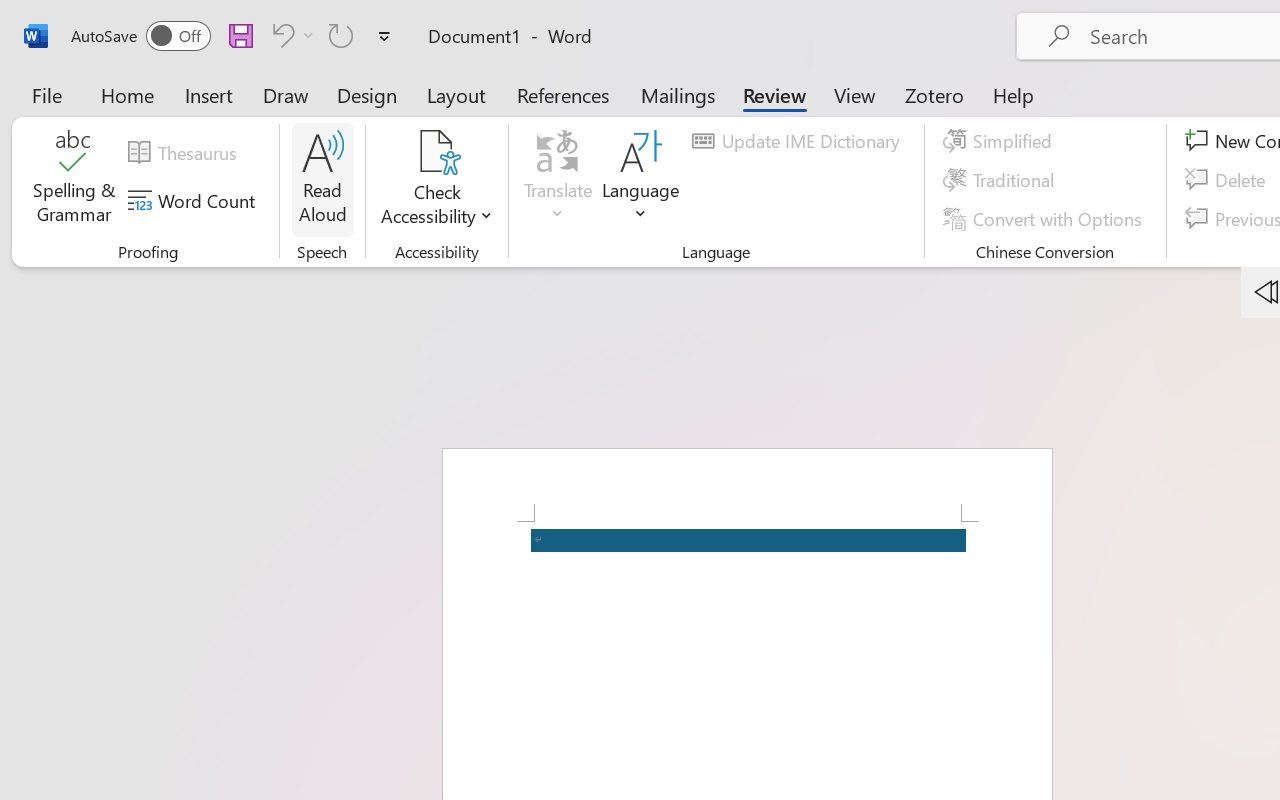 This screenshot has height=800, width=1280. Describe the element at coordinates (799, 141) in the screenshot. I see `Update IME Dictionary...` at that location.